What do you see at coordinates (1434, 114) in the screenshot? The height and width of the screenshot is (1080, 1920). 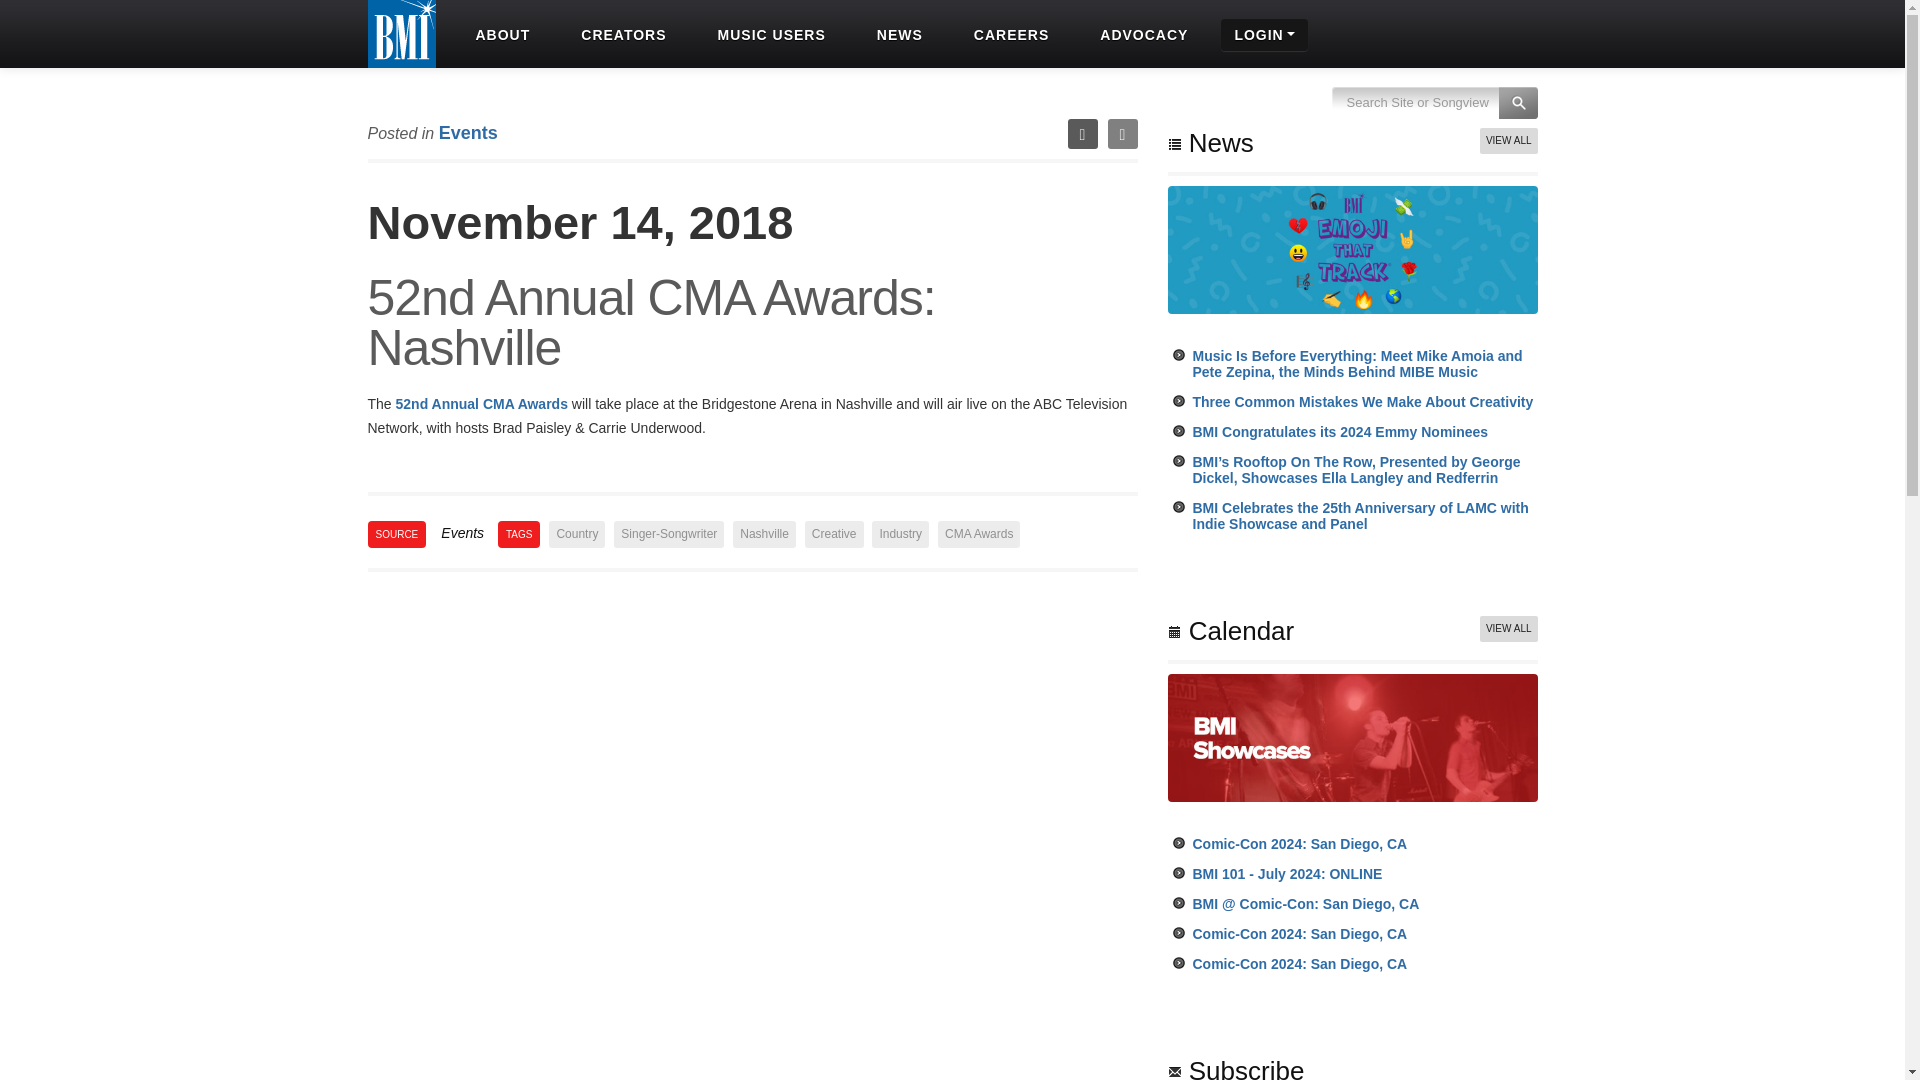 I see `clear results` at bounding box center [1434, 114].